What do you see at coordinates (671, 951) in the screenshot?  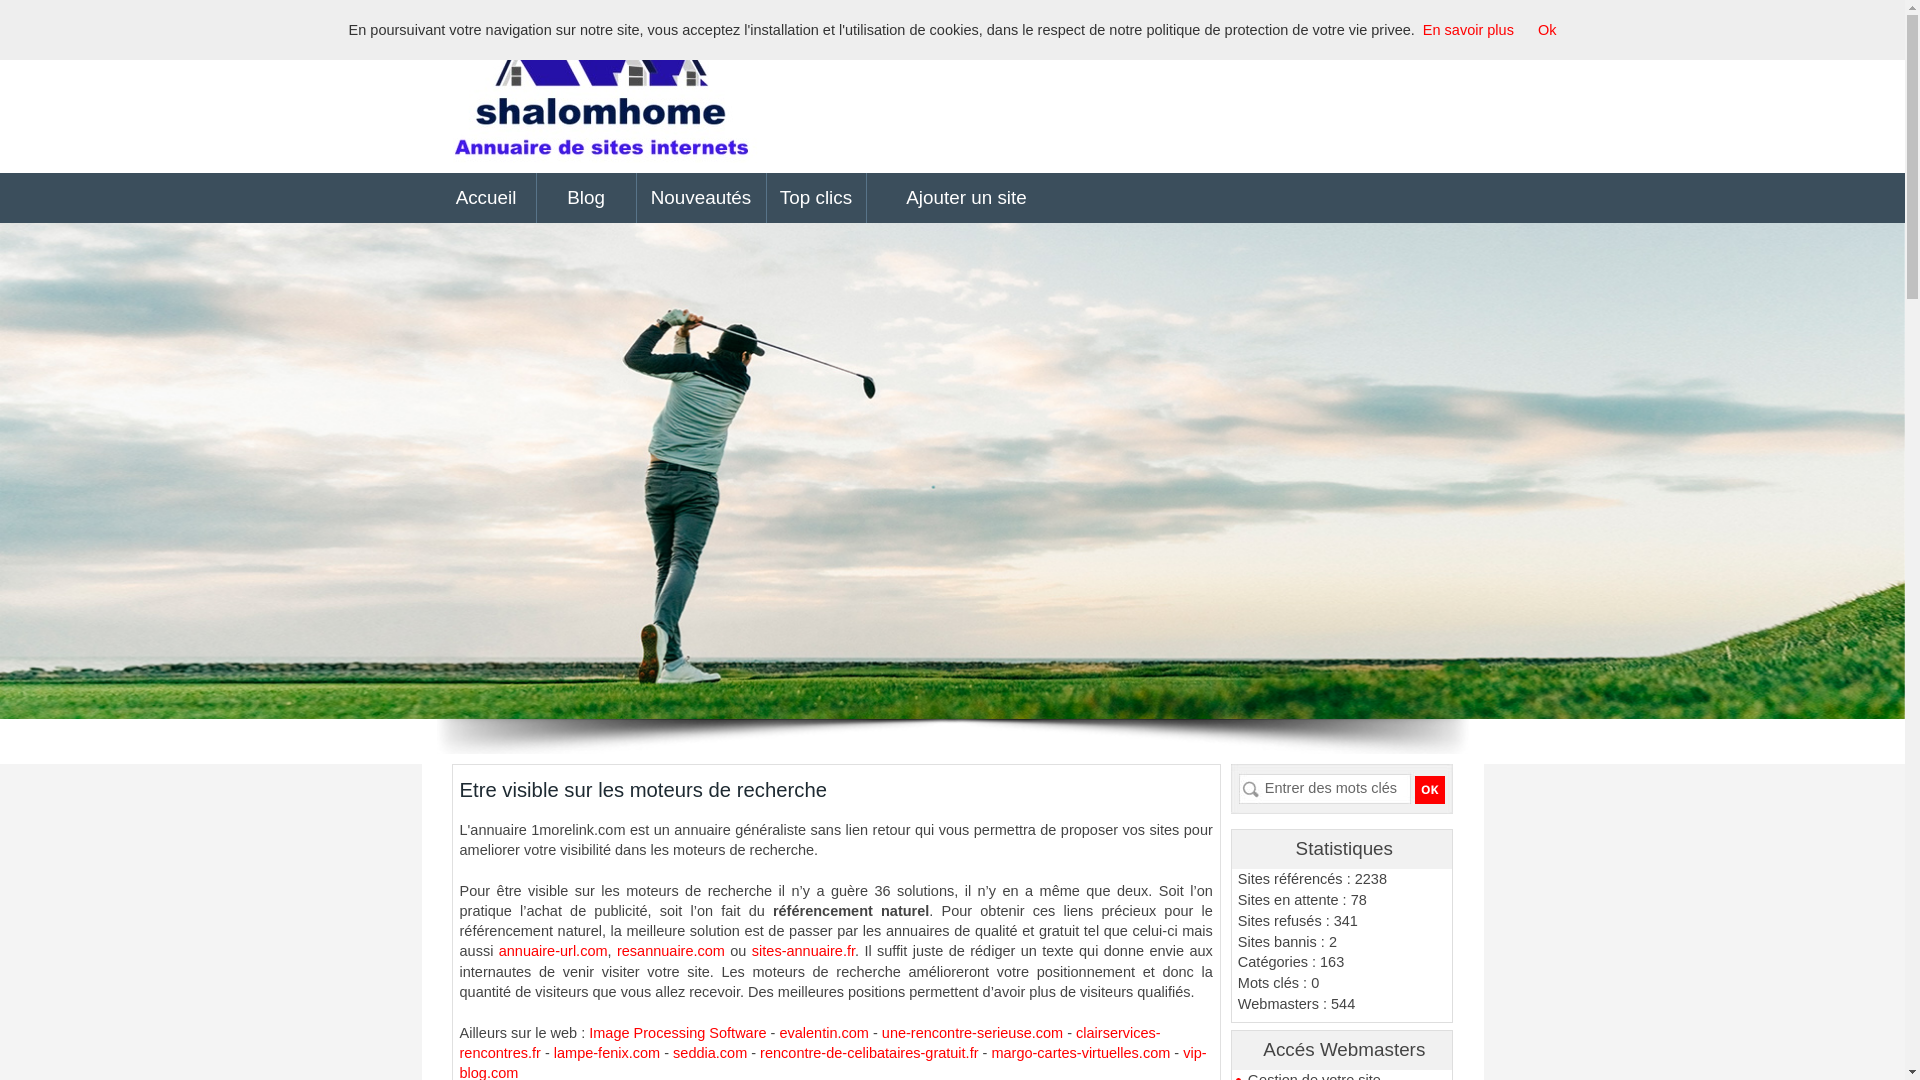 I see `resannuaire.com` at bounding box center [671, 951].